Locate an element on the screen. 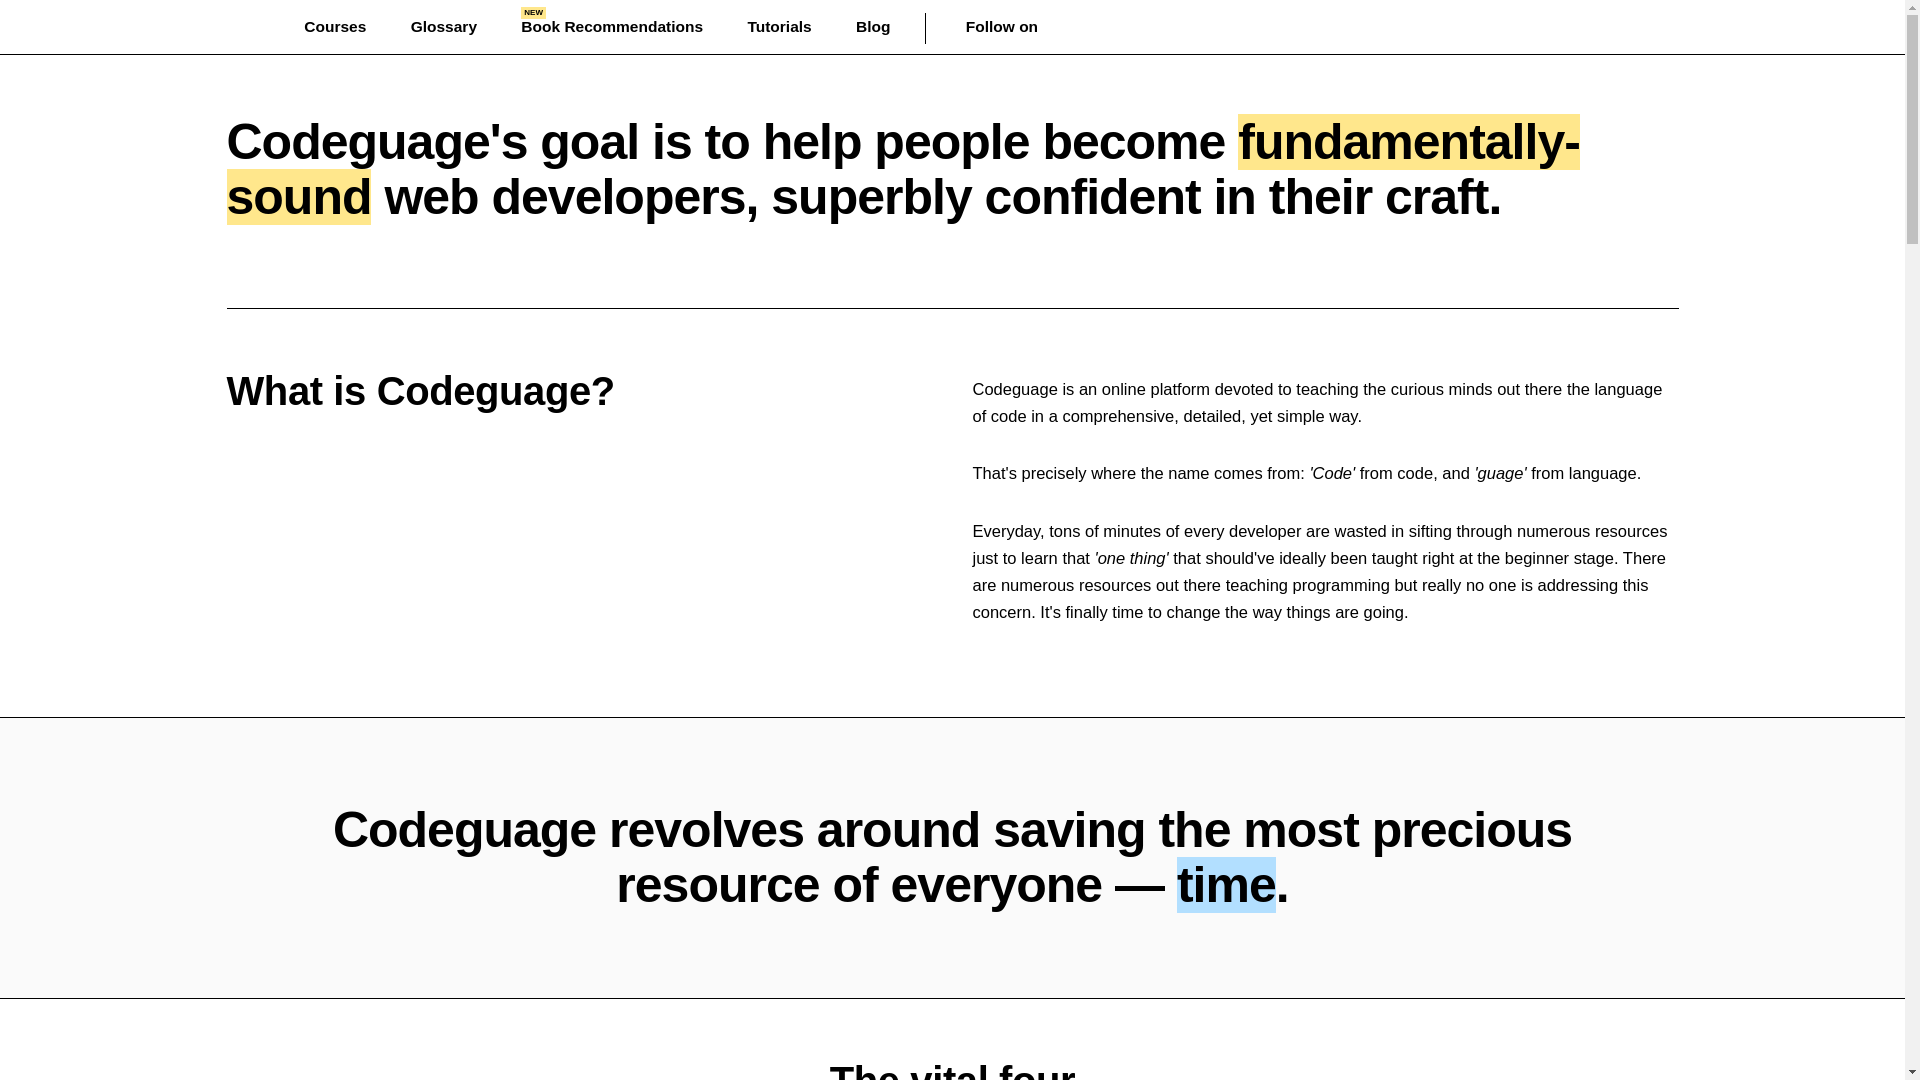  Blog is located at coordinates (1019, 26).